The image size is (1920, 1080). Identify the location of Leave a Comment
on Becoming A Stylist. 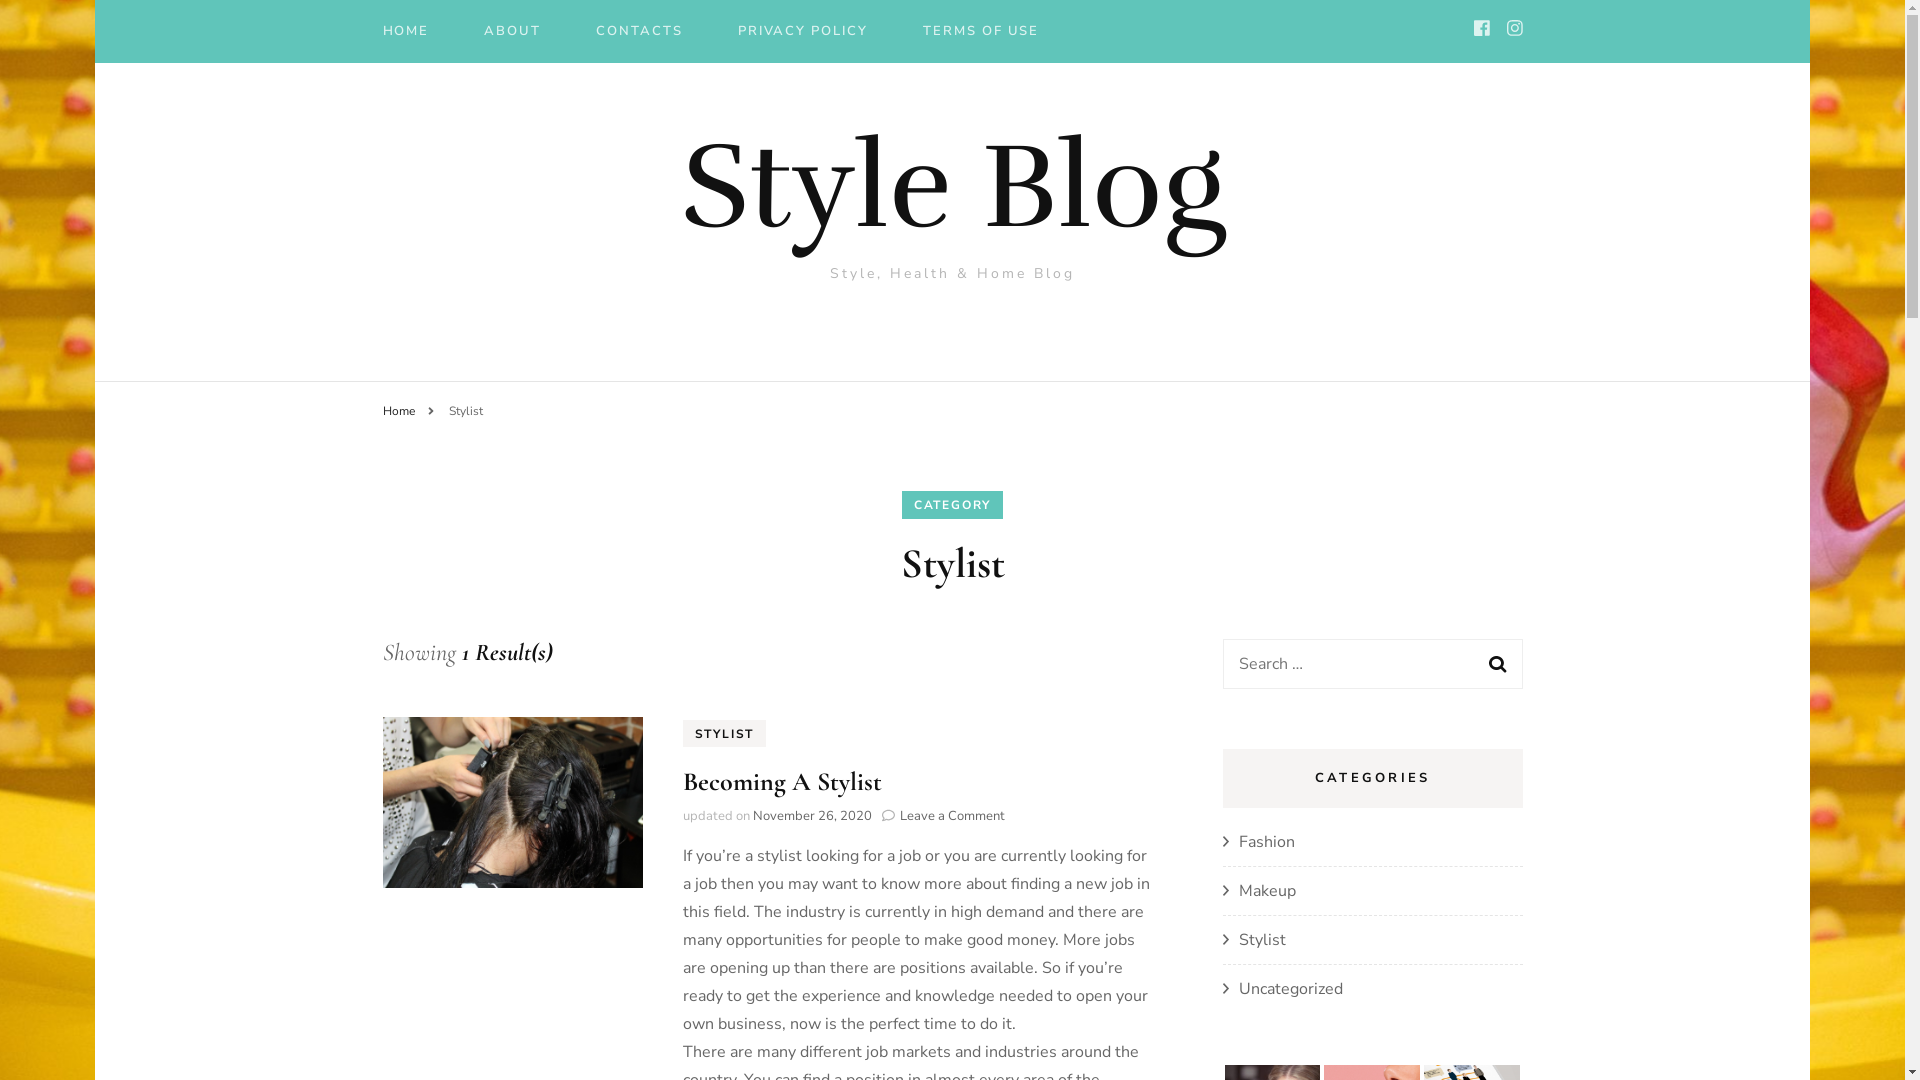
(952, 816).